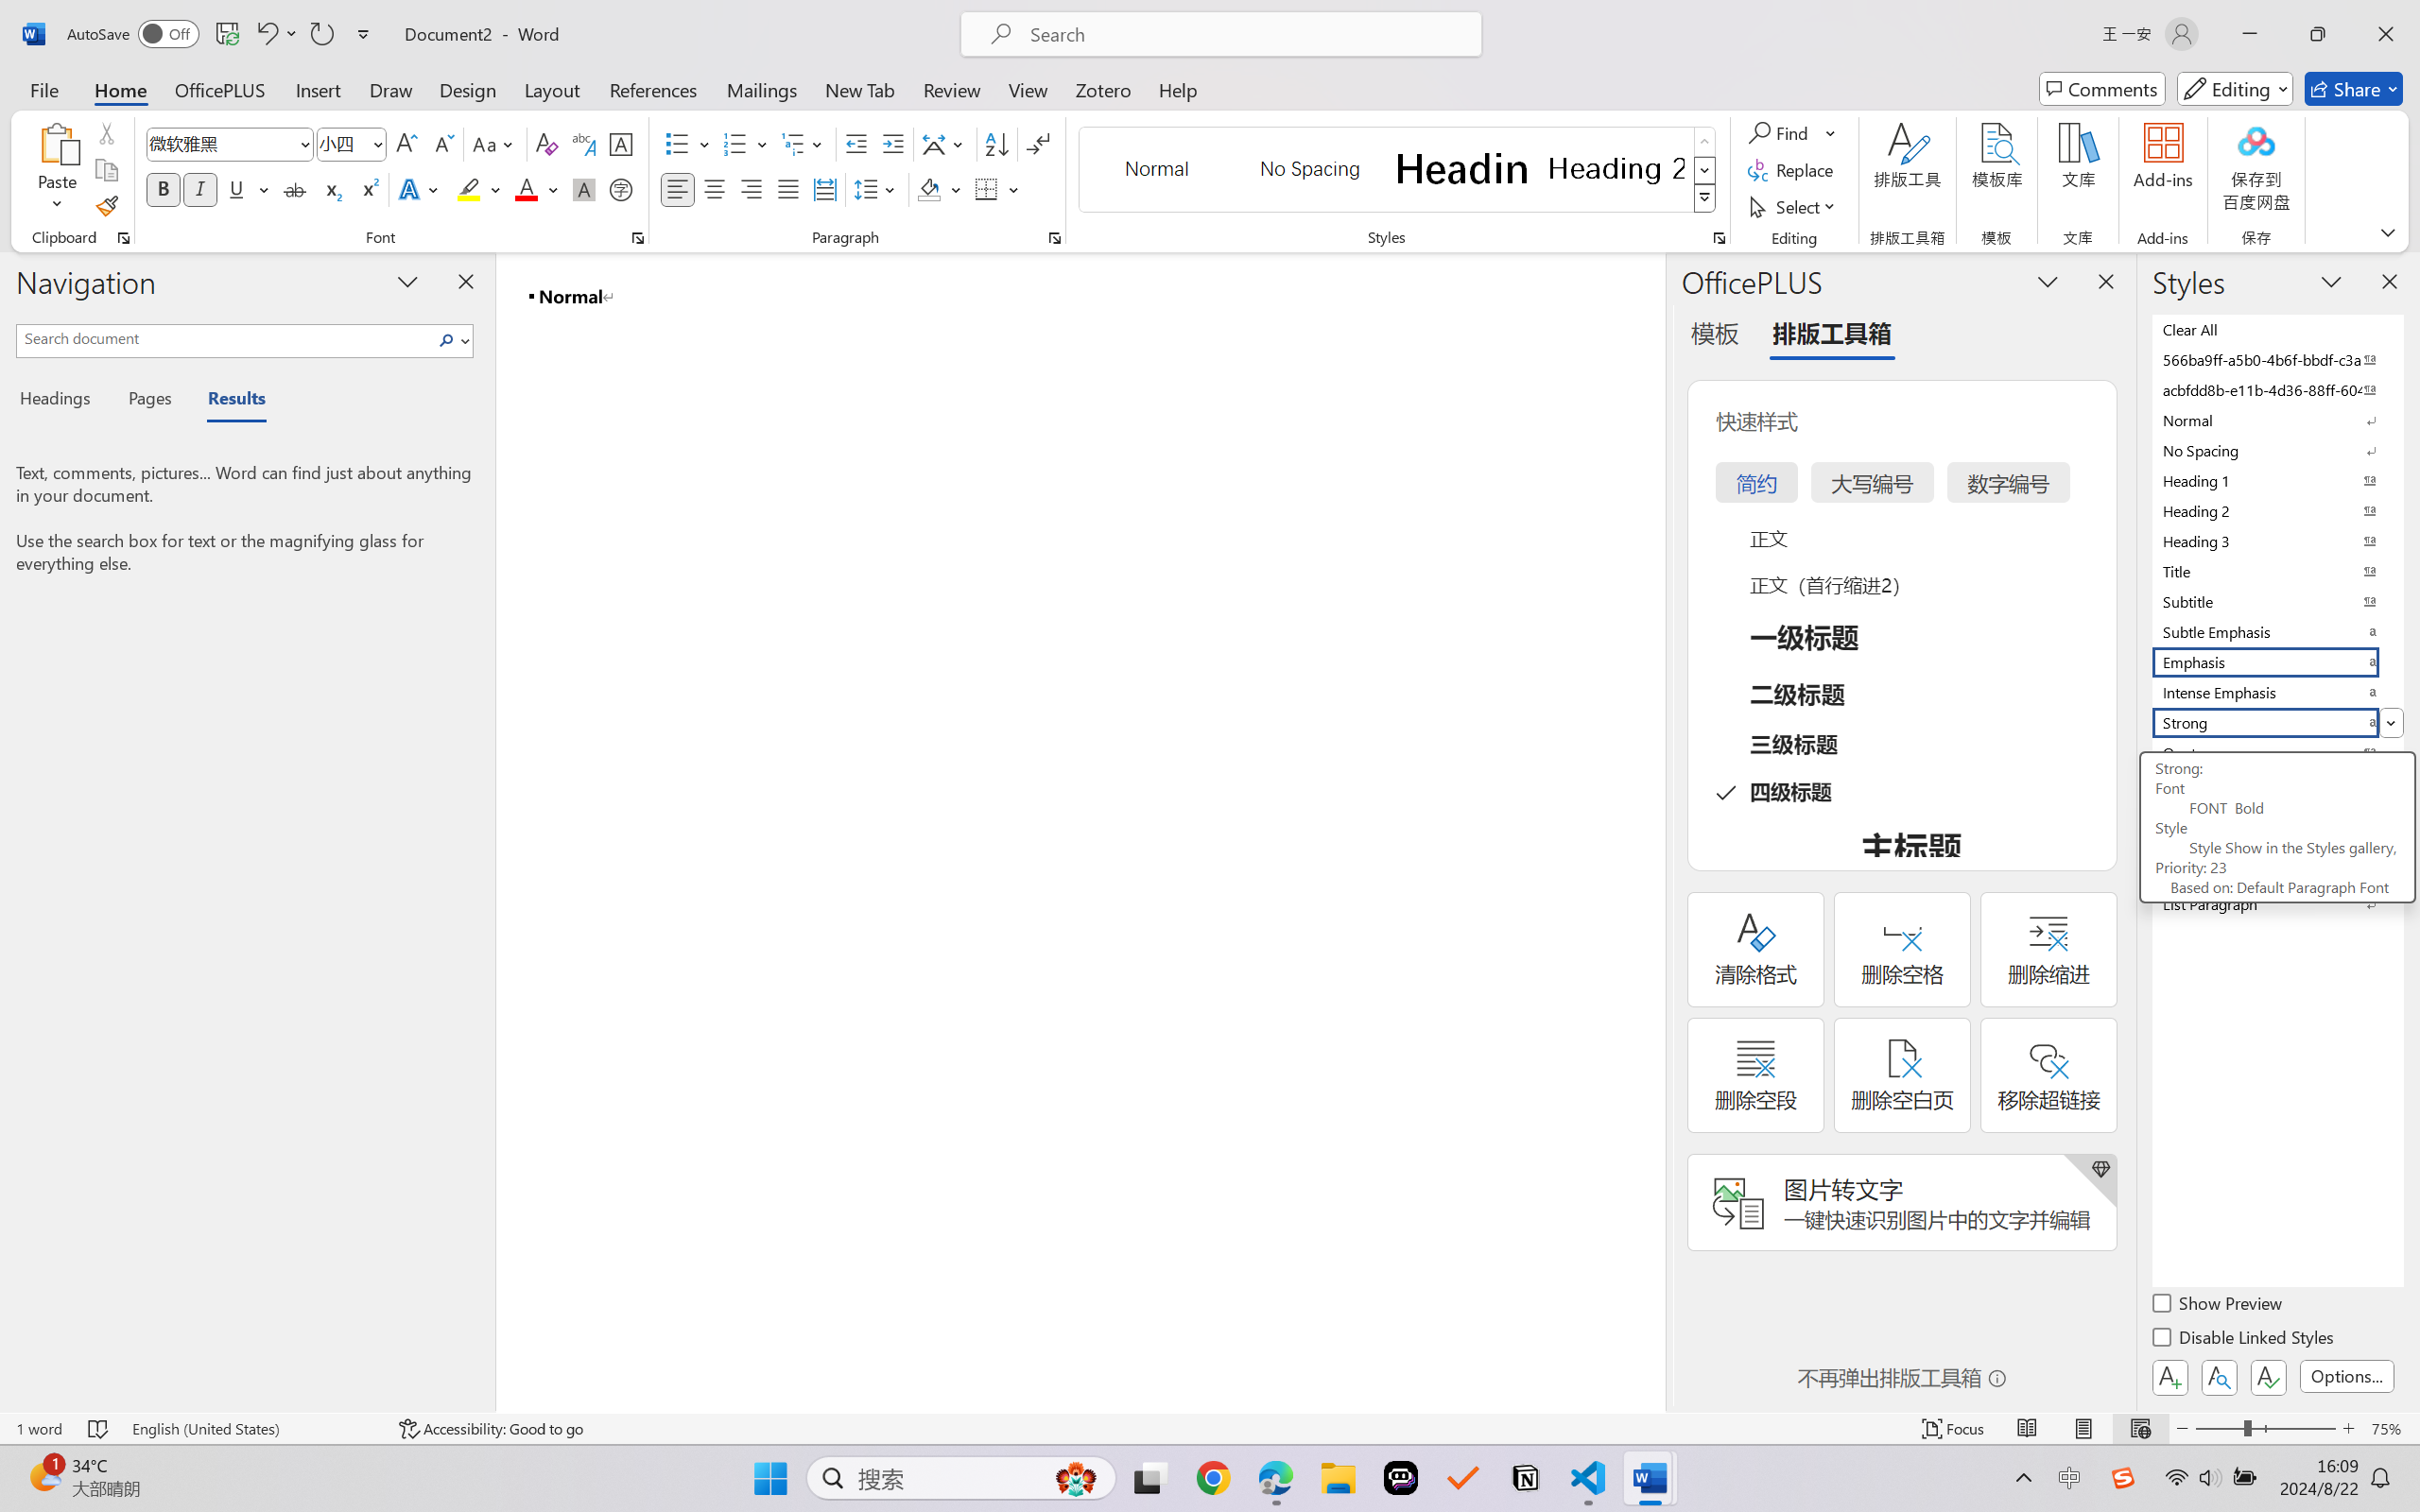 Image resolution: width=2420 pixels, height=1512 pixels. Describe the element at coordinates (106, 132) in the screenshot. I see `Cut` at that location.